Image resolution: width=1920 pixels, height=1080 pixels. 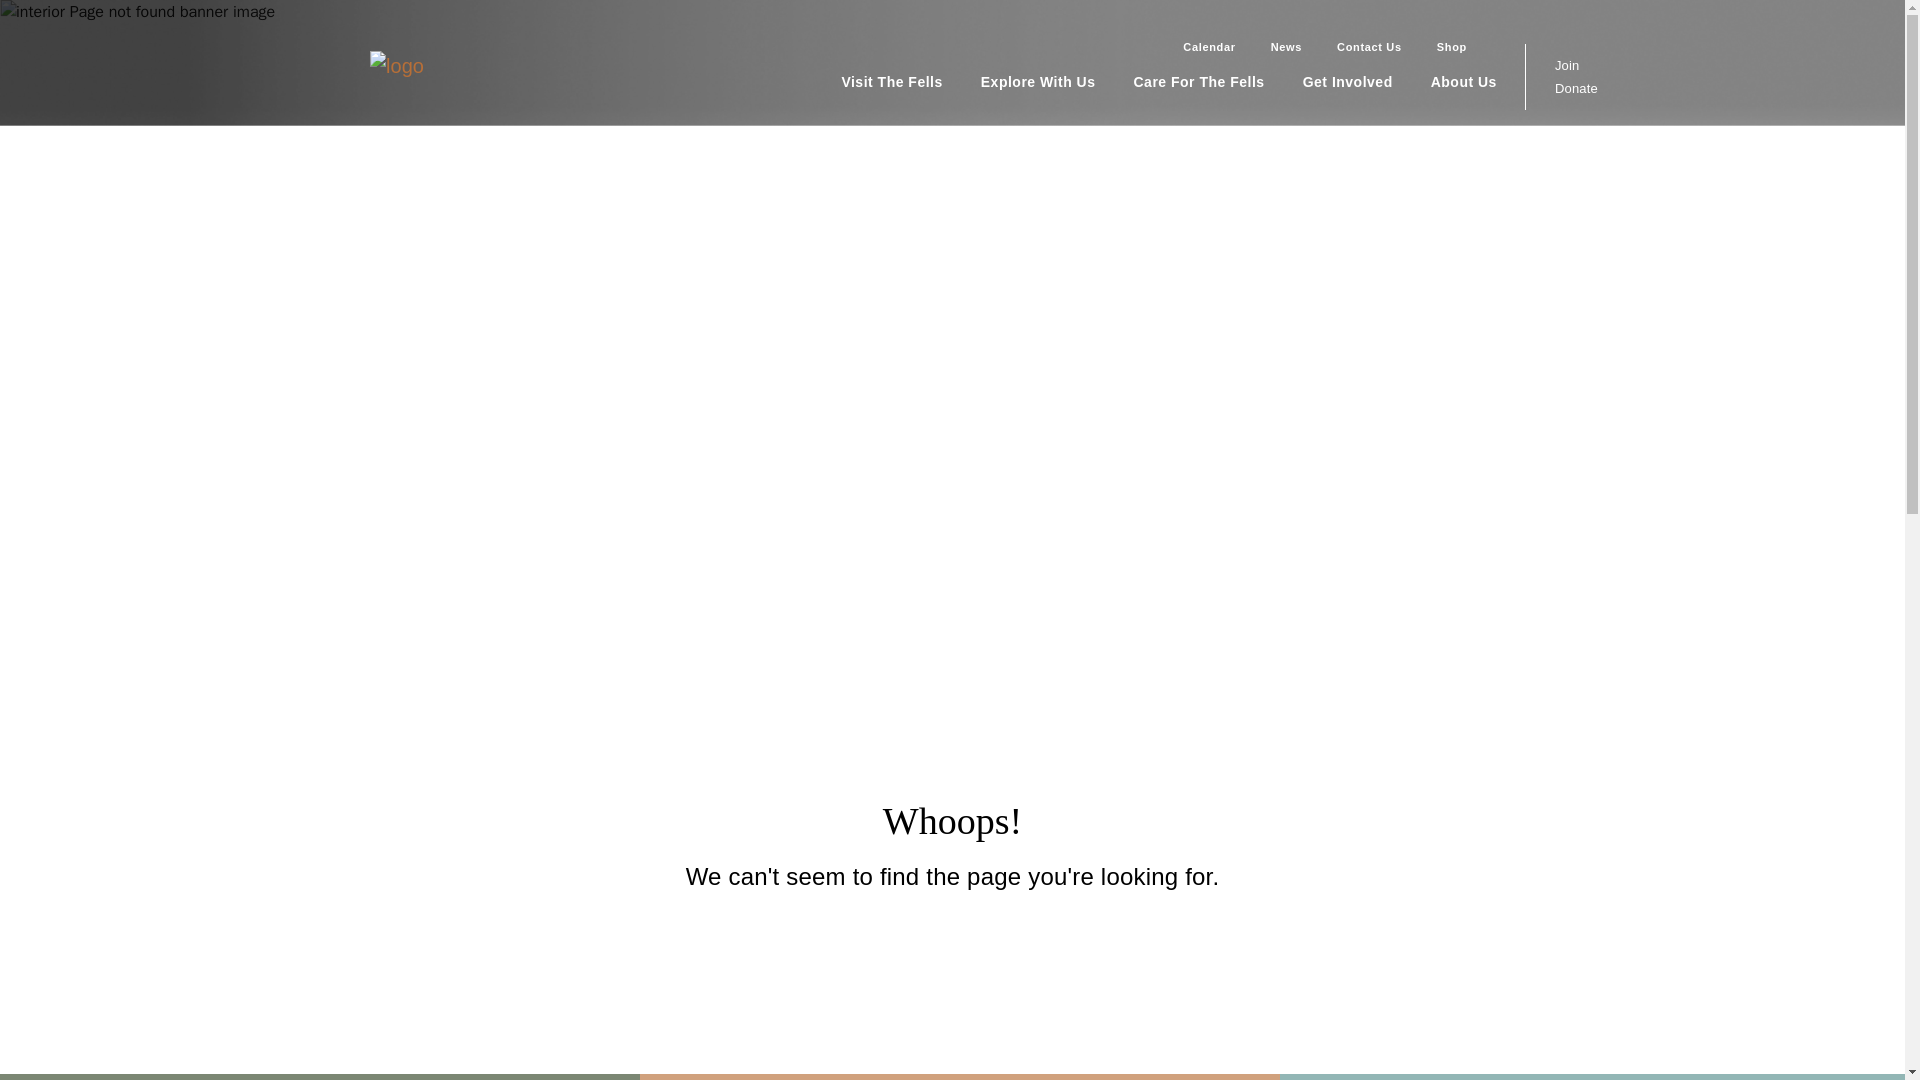 What do you see at coordinates (1198, 47) in the screenshot?
I see `Calendar` at bounding box center [1198, 47].